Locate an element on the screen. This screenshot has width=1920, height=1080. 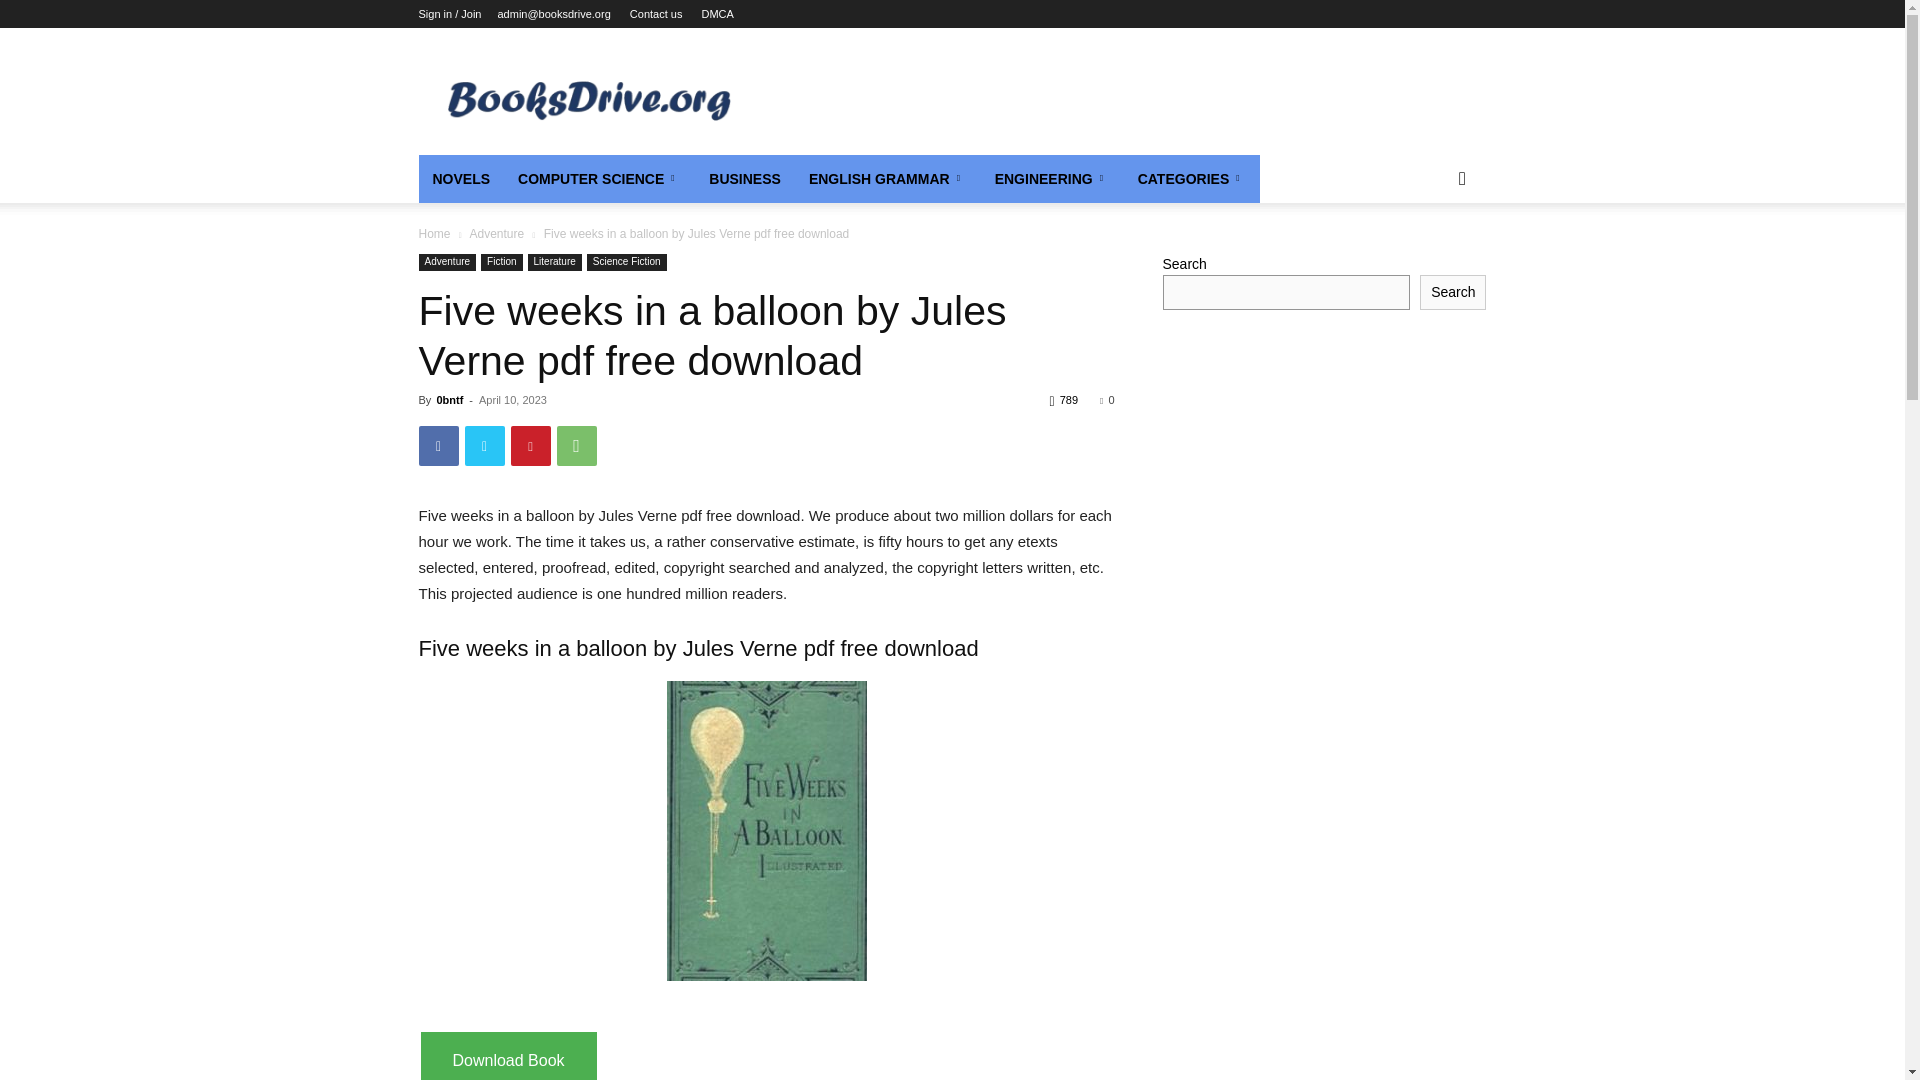
Pinterest is located at coordinates (530, 445).